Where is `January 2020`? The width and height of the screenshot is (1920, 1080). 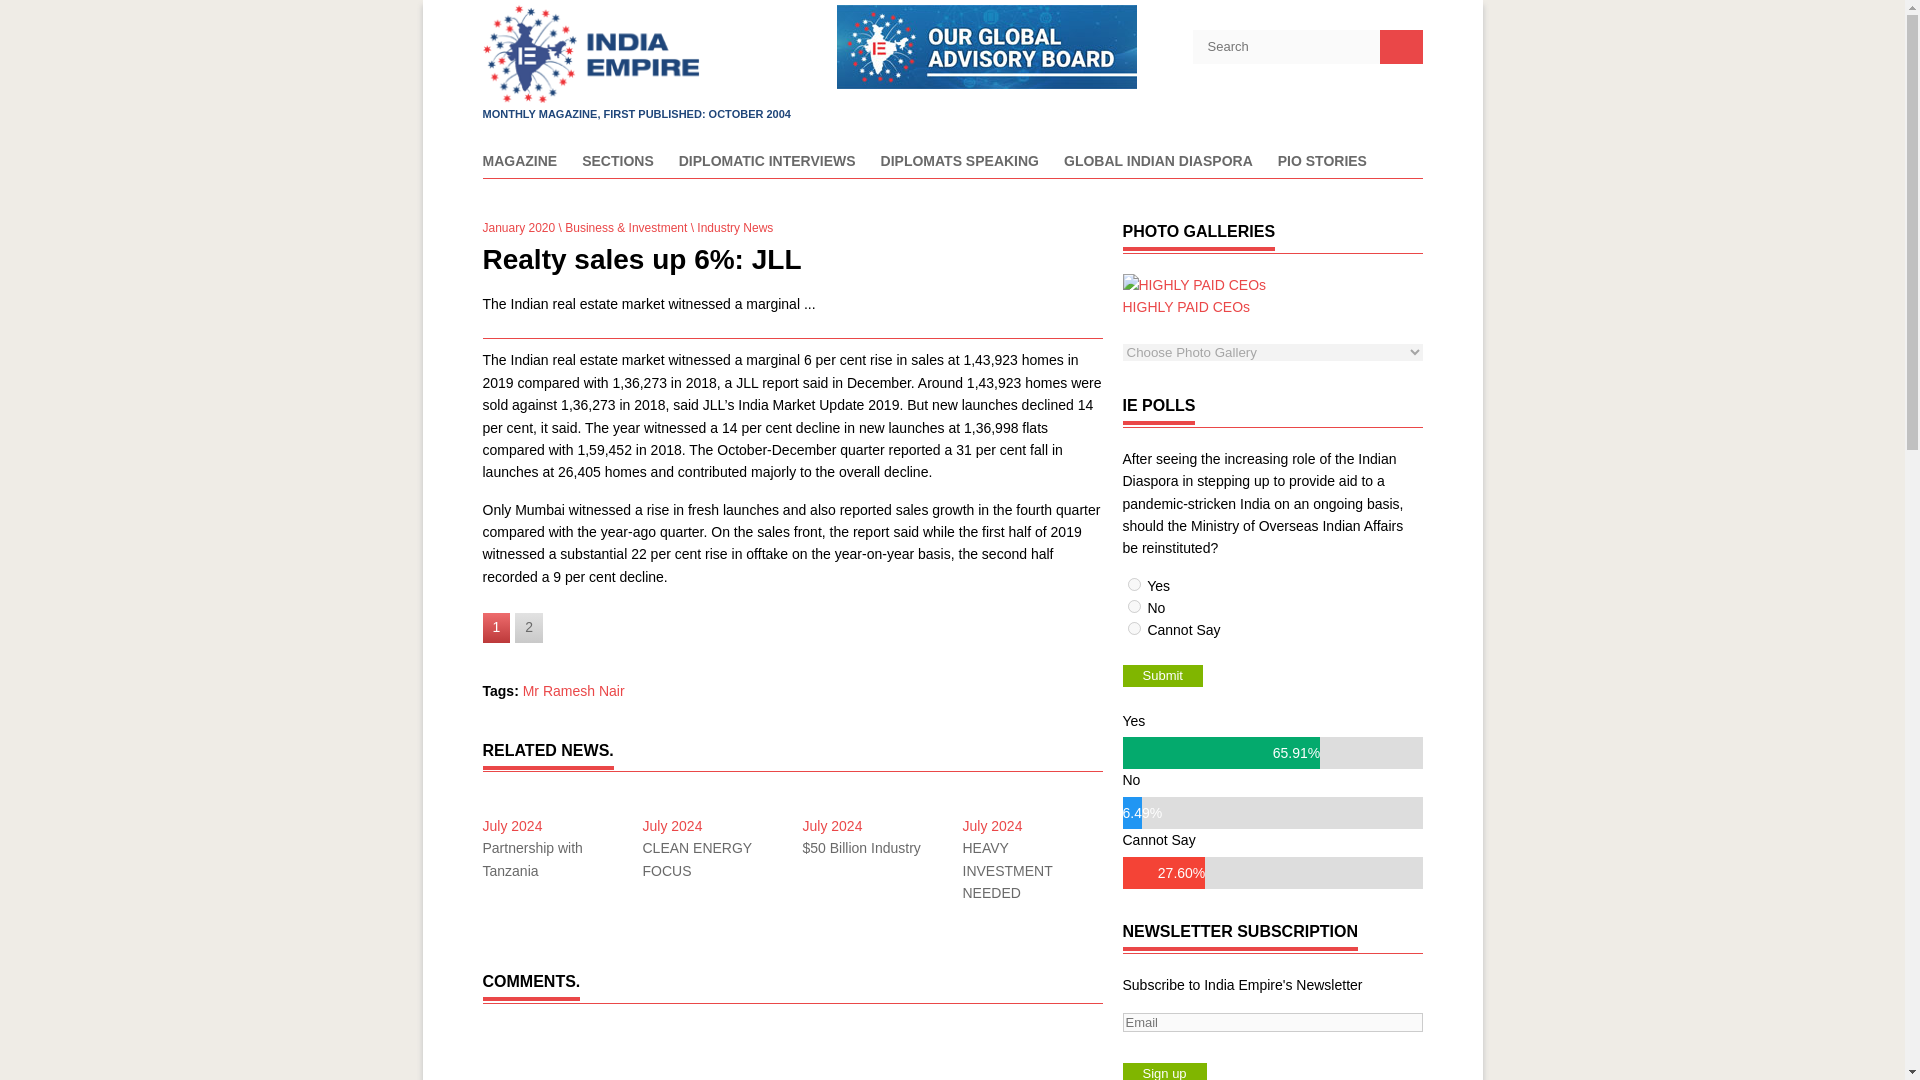 January 2020 is located at coordinates (518, 228).